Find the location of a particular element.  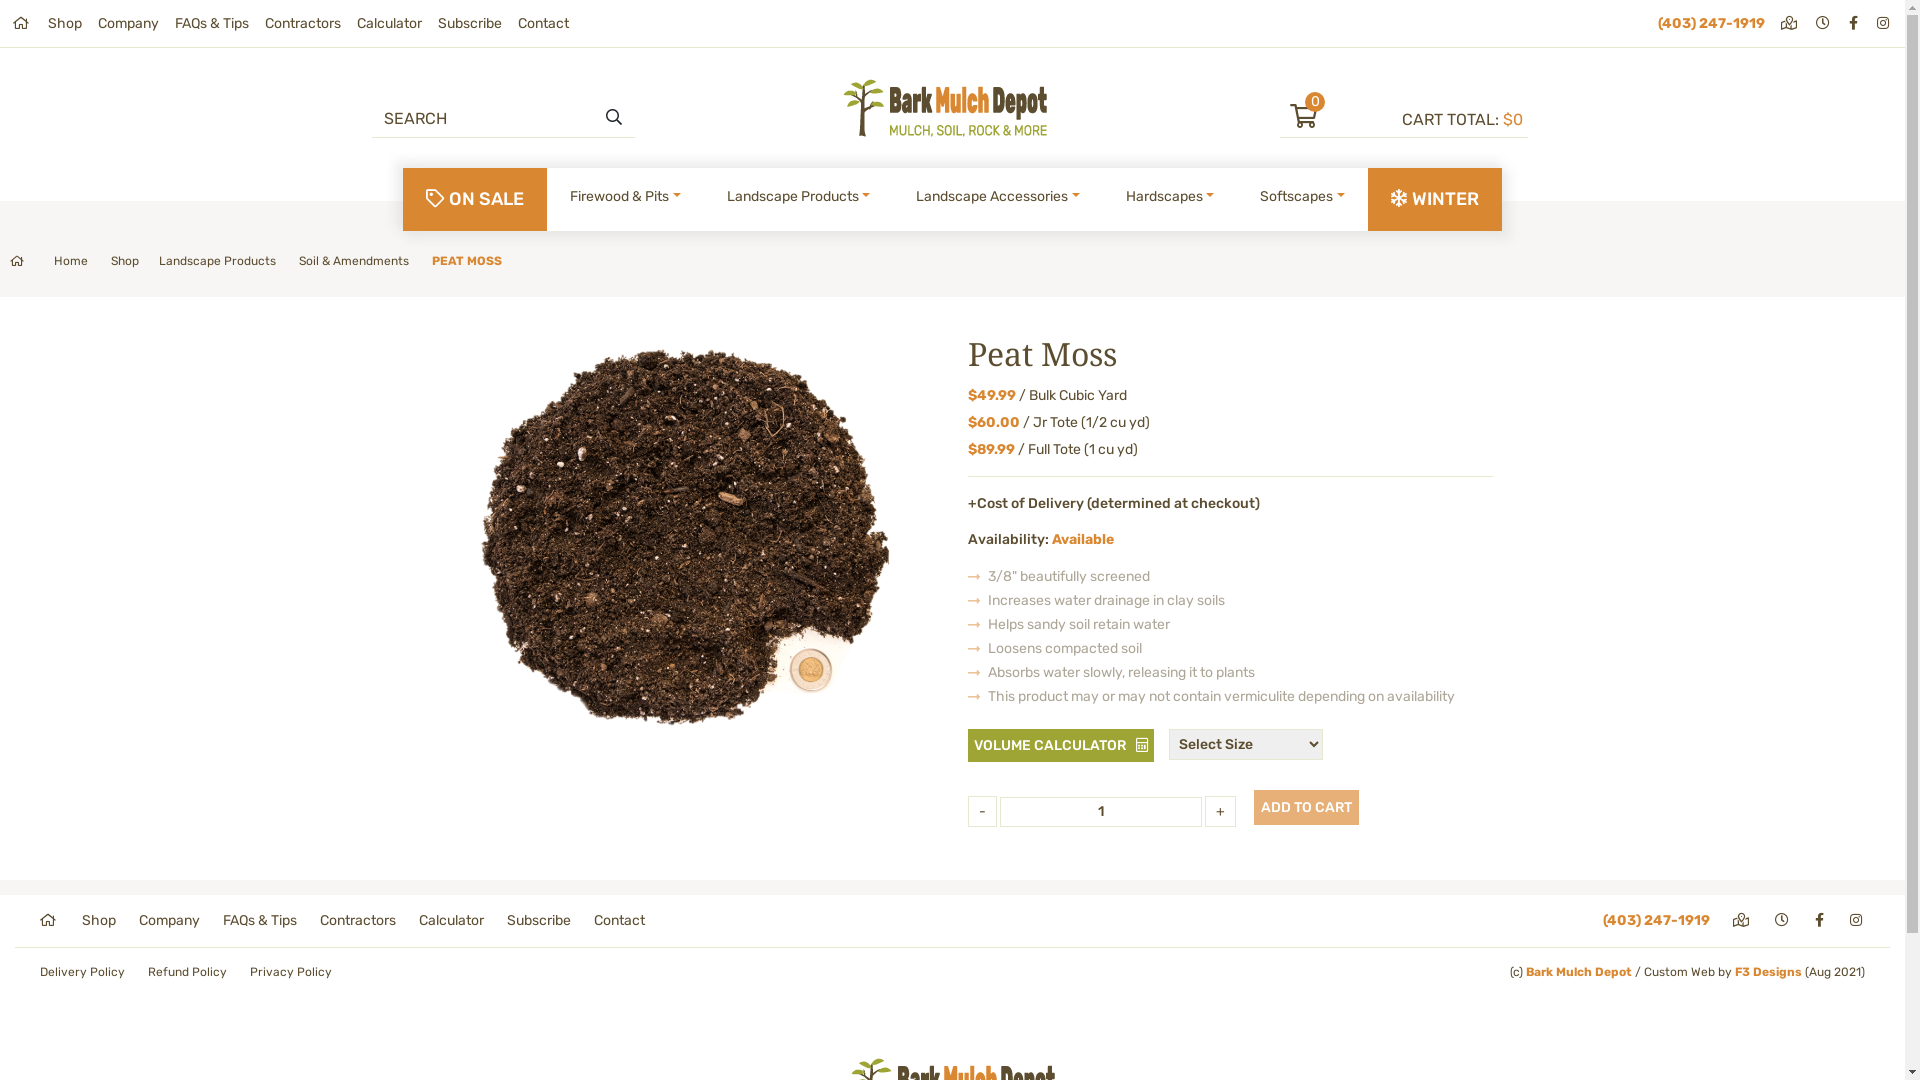

ADD TO CART is located at coordinates (1306, 808).